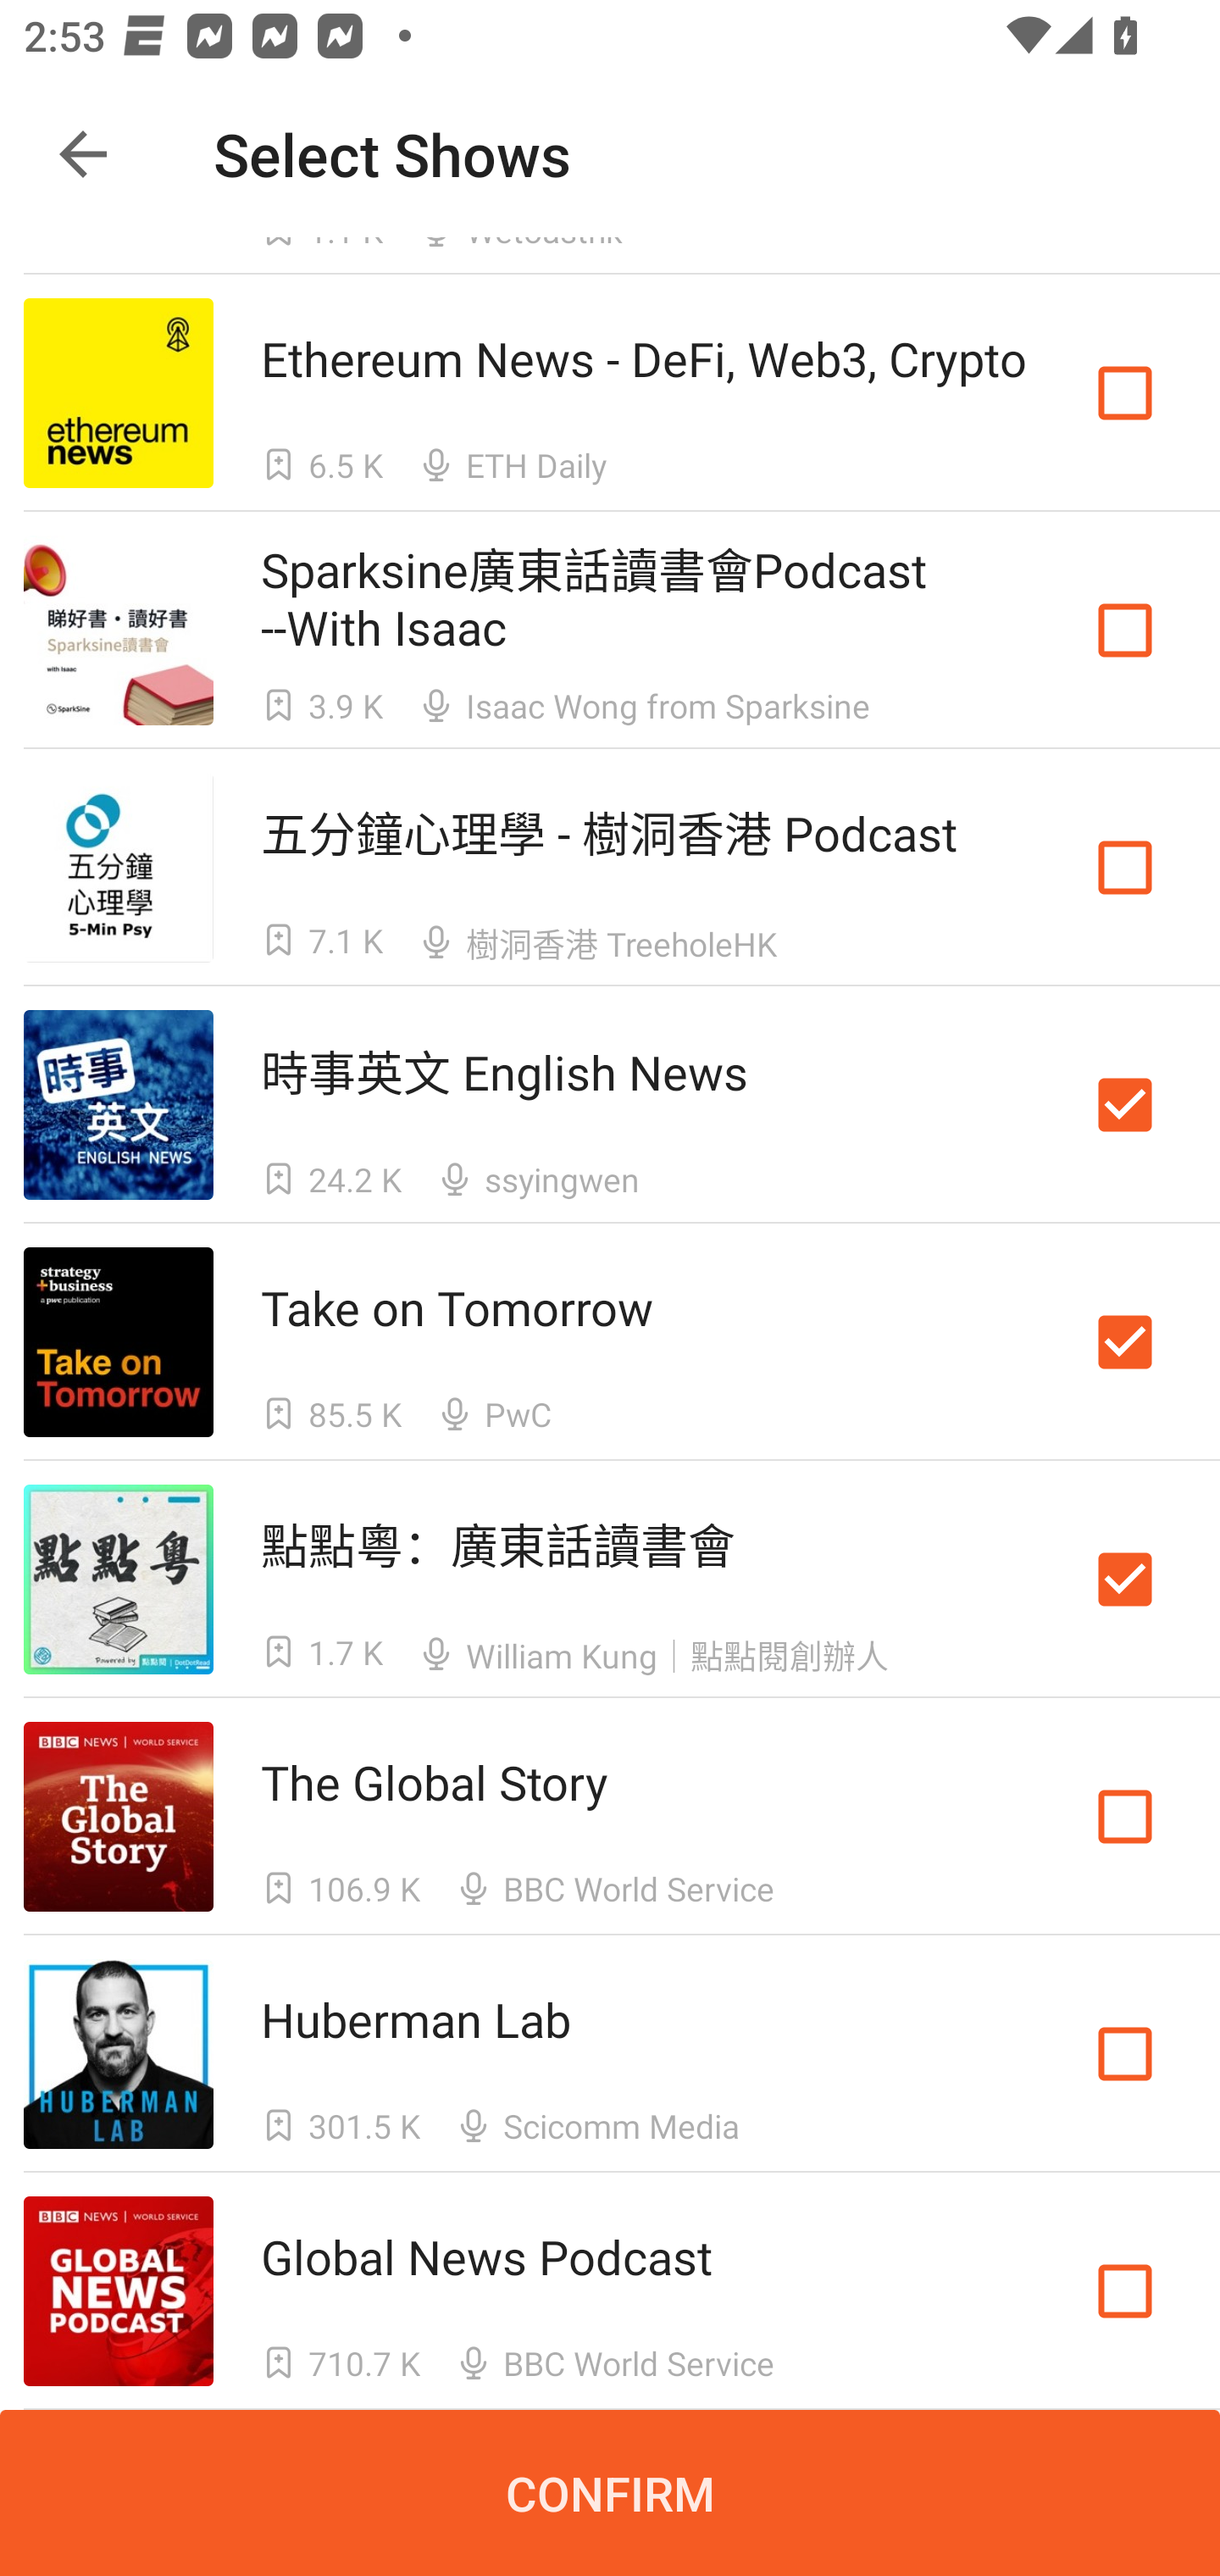 The width and height of the screenshot is (1220, 2576). What do you see at coordinates (83, 154) in the screenshot?
I see `Navigate up` at bounding box center [83, 154].